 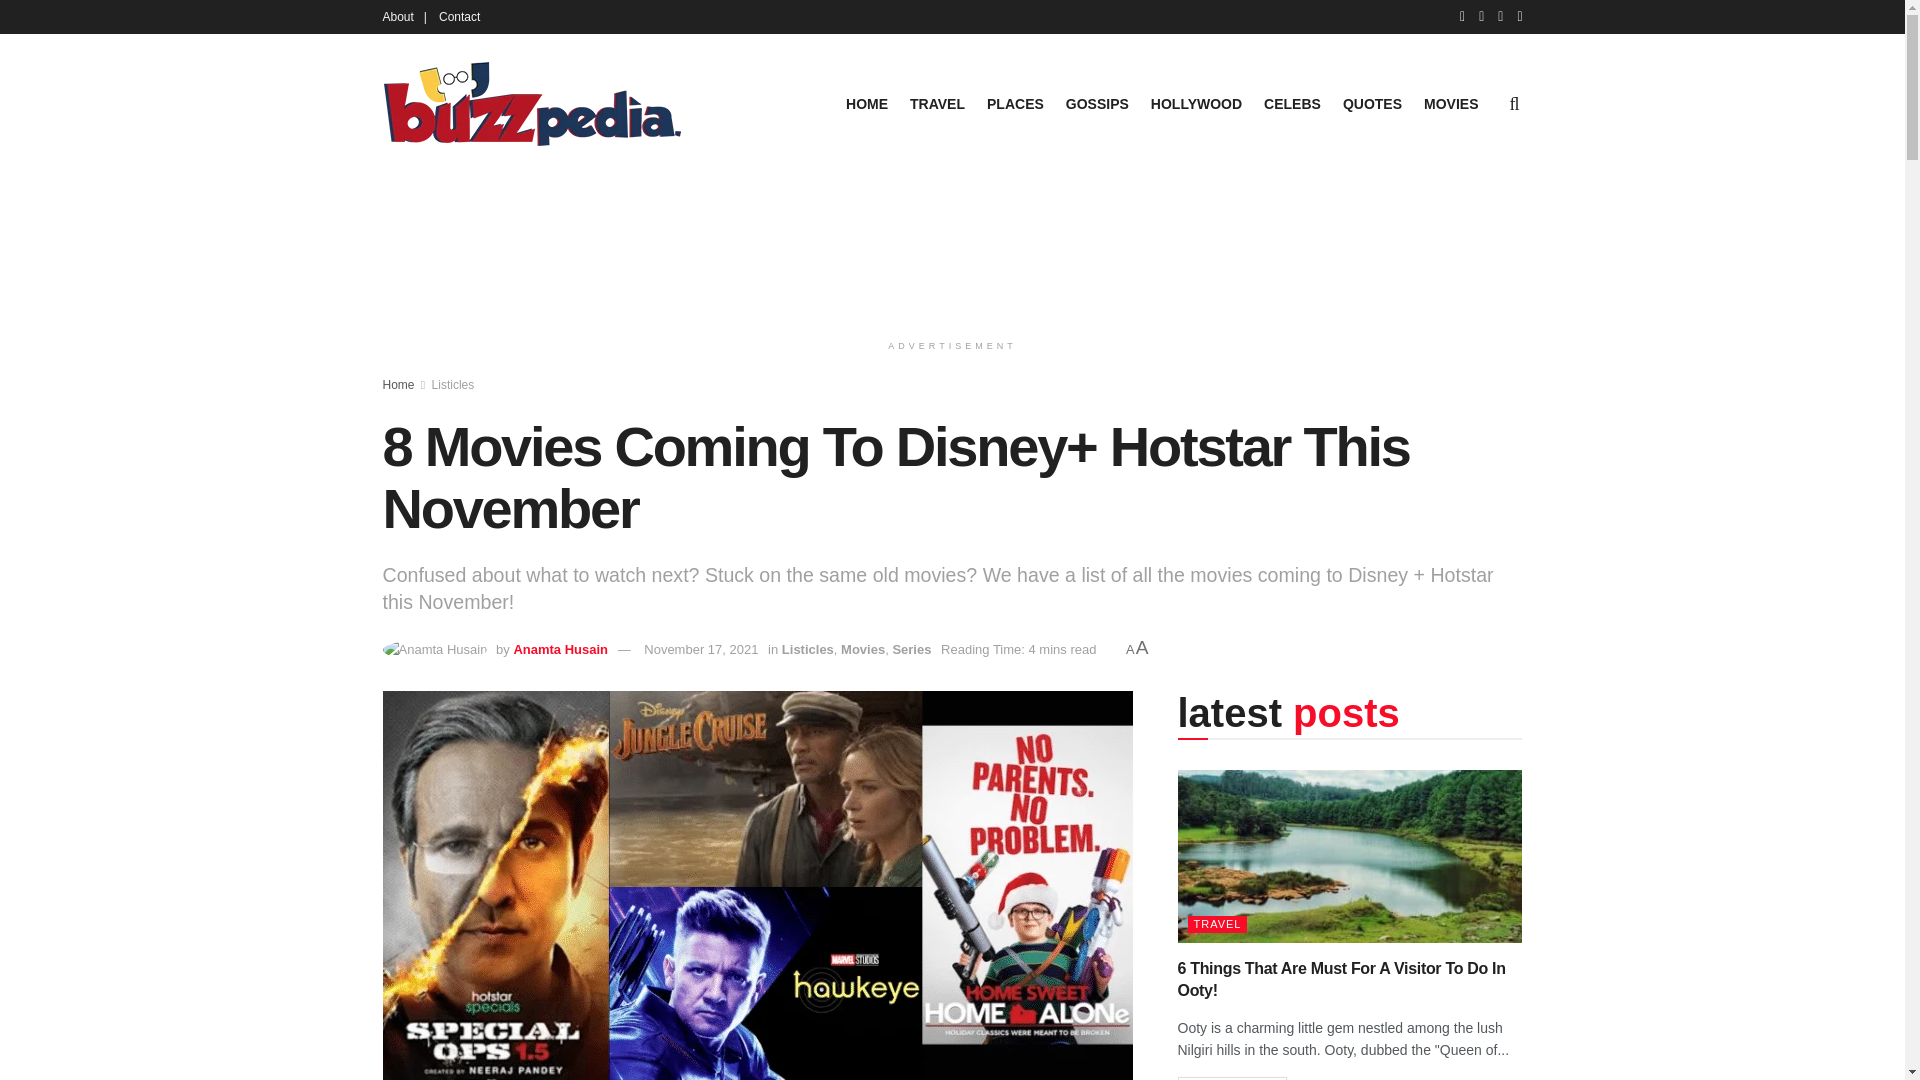 I want to click on Series, so click(x=912, y=648).